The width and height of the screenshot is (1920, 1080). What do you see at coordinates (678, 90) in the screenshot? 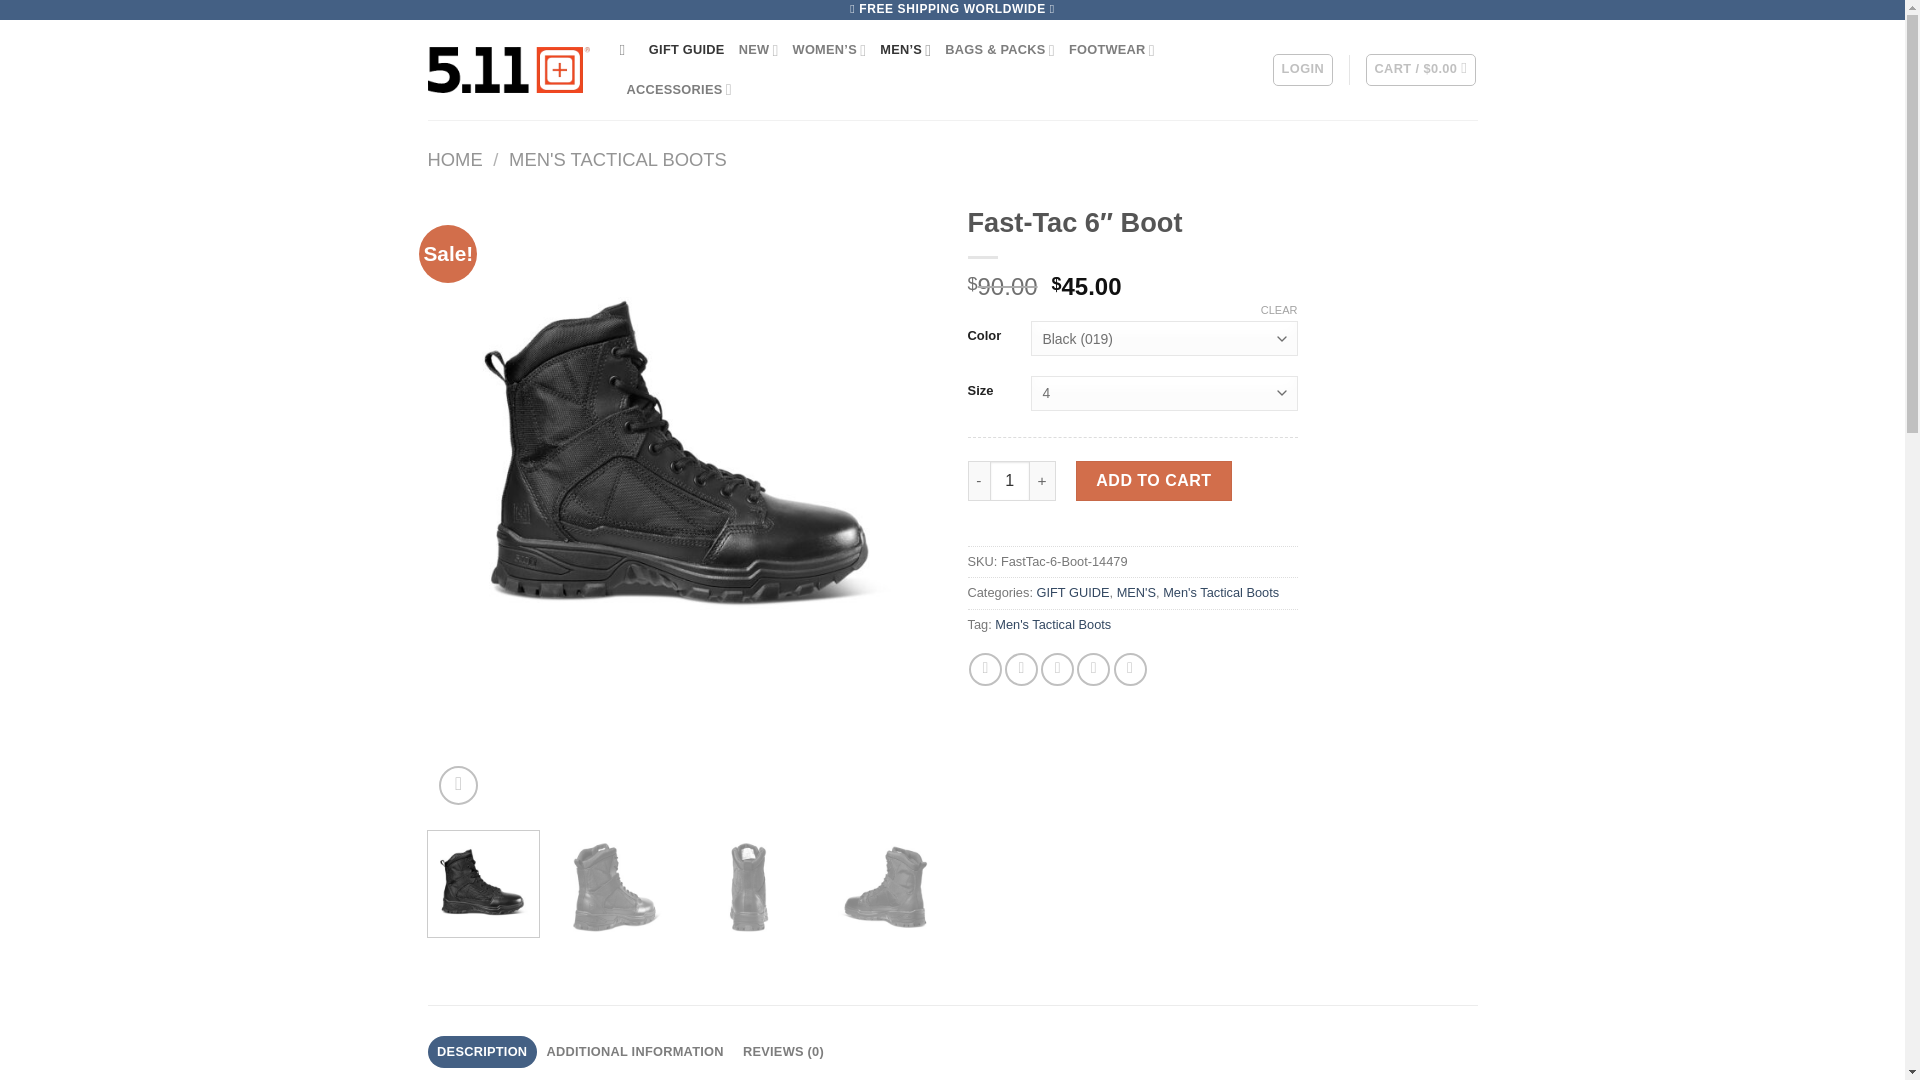
I see `ACCESSORIES` at bounding box center [678, 90].